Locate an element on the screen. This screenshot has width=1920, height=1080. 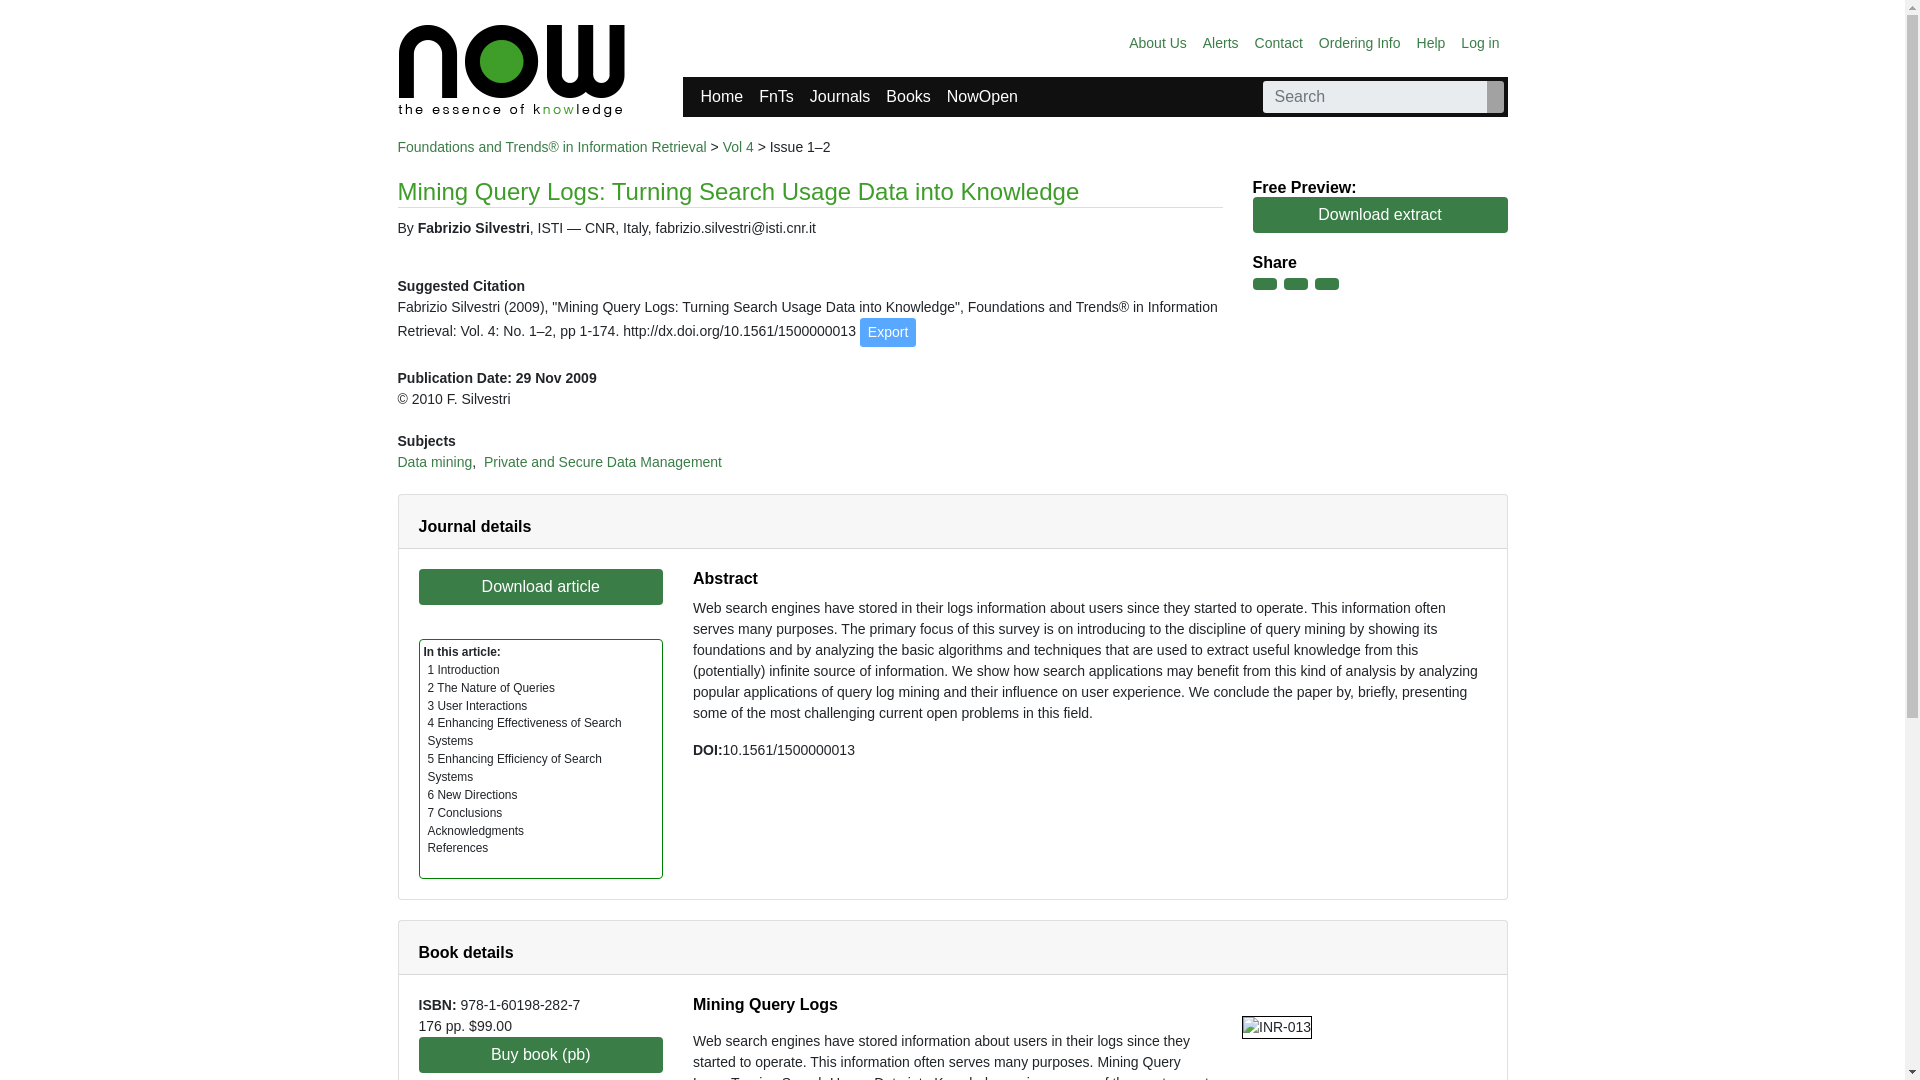
Download extract is located at coordinates (1379, 214).